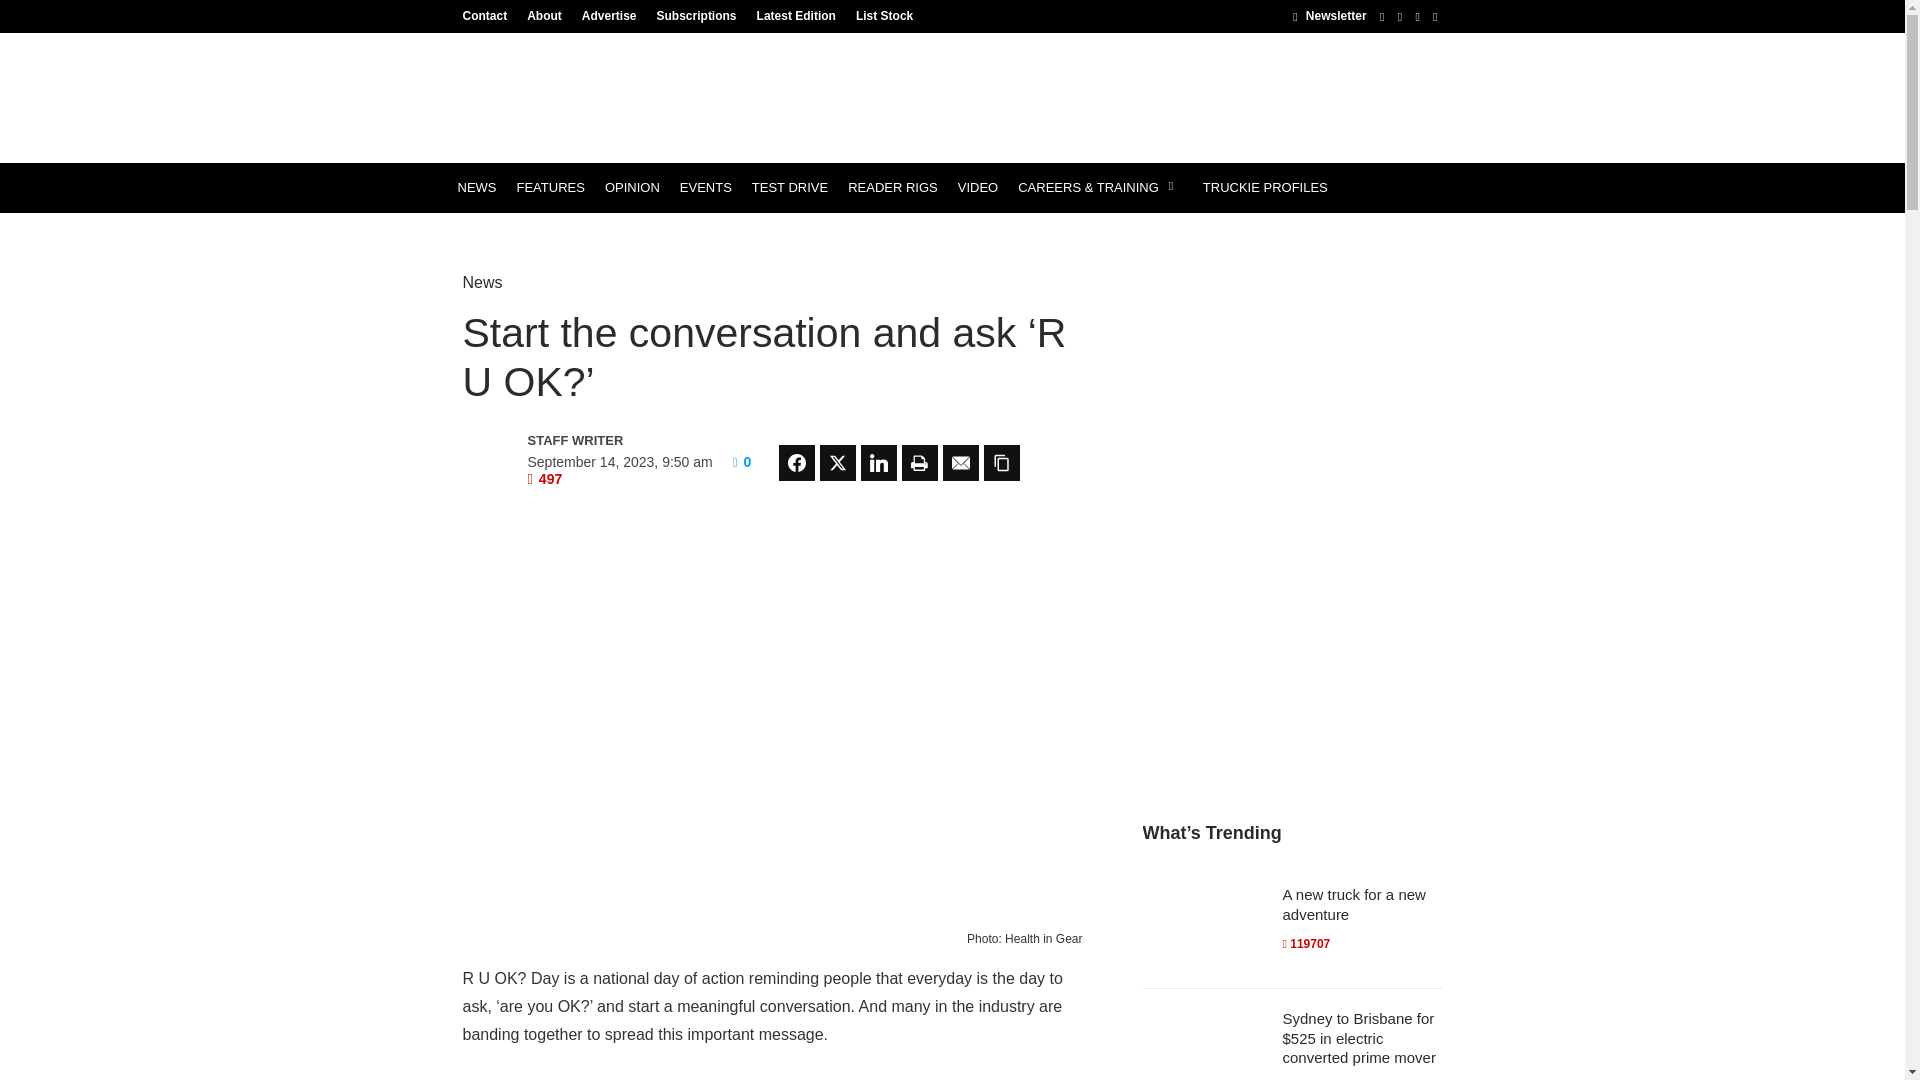  Describe the element at coordinates (1001, 462) in the screenshot. I see `Share on Copy Link` at that location.